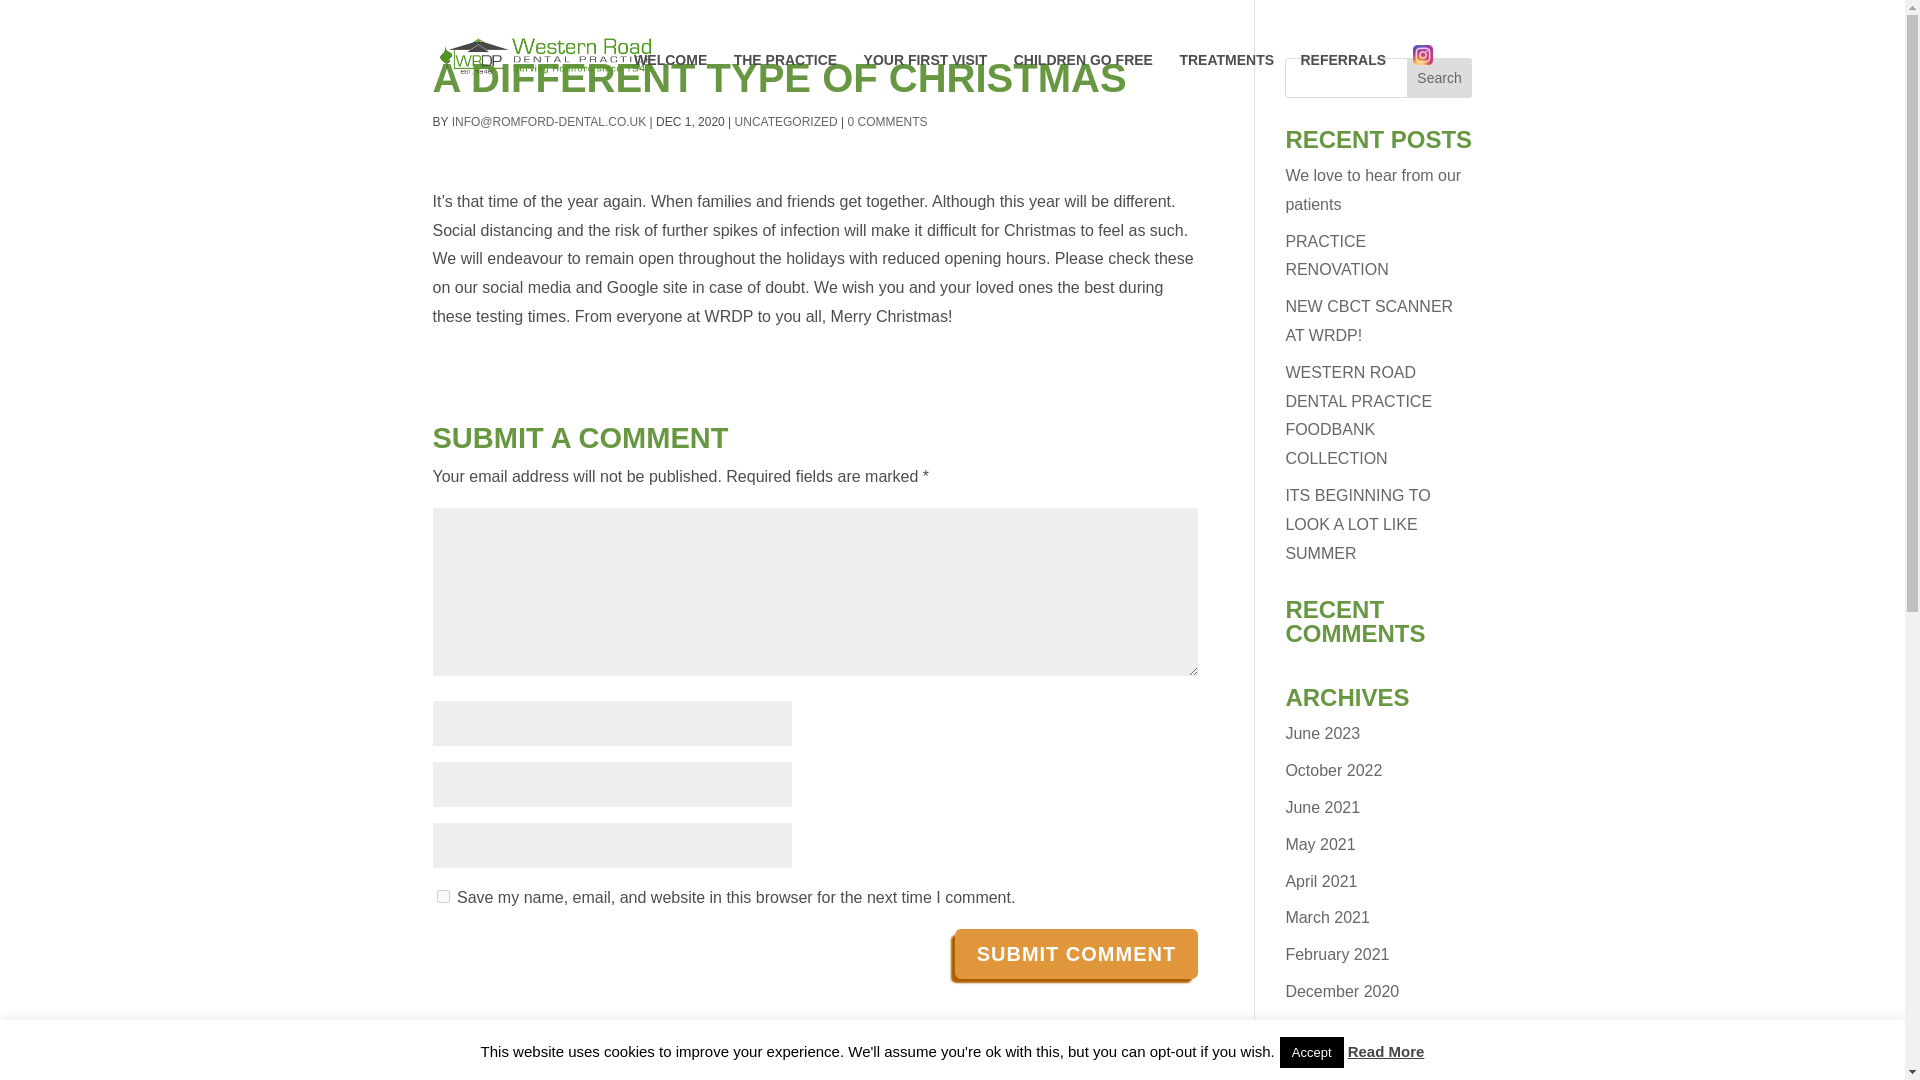  Describe the element at coordinates (1440, 78) in the screenshot. I see `Search` at that location.